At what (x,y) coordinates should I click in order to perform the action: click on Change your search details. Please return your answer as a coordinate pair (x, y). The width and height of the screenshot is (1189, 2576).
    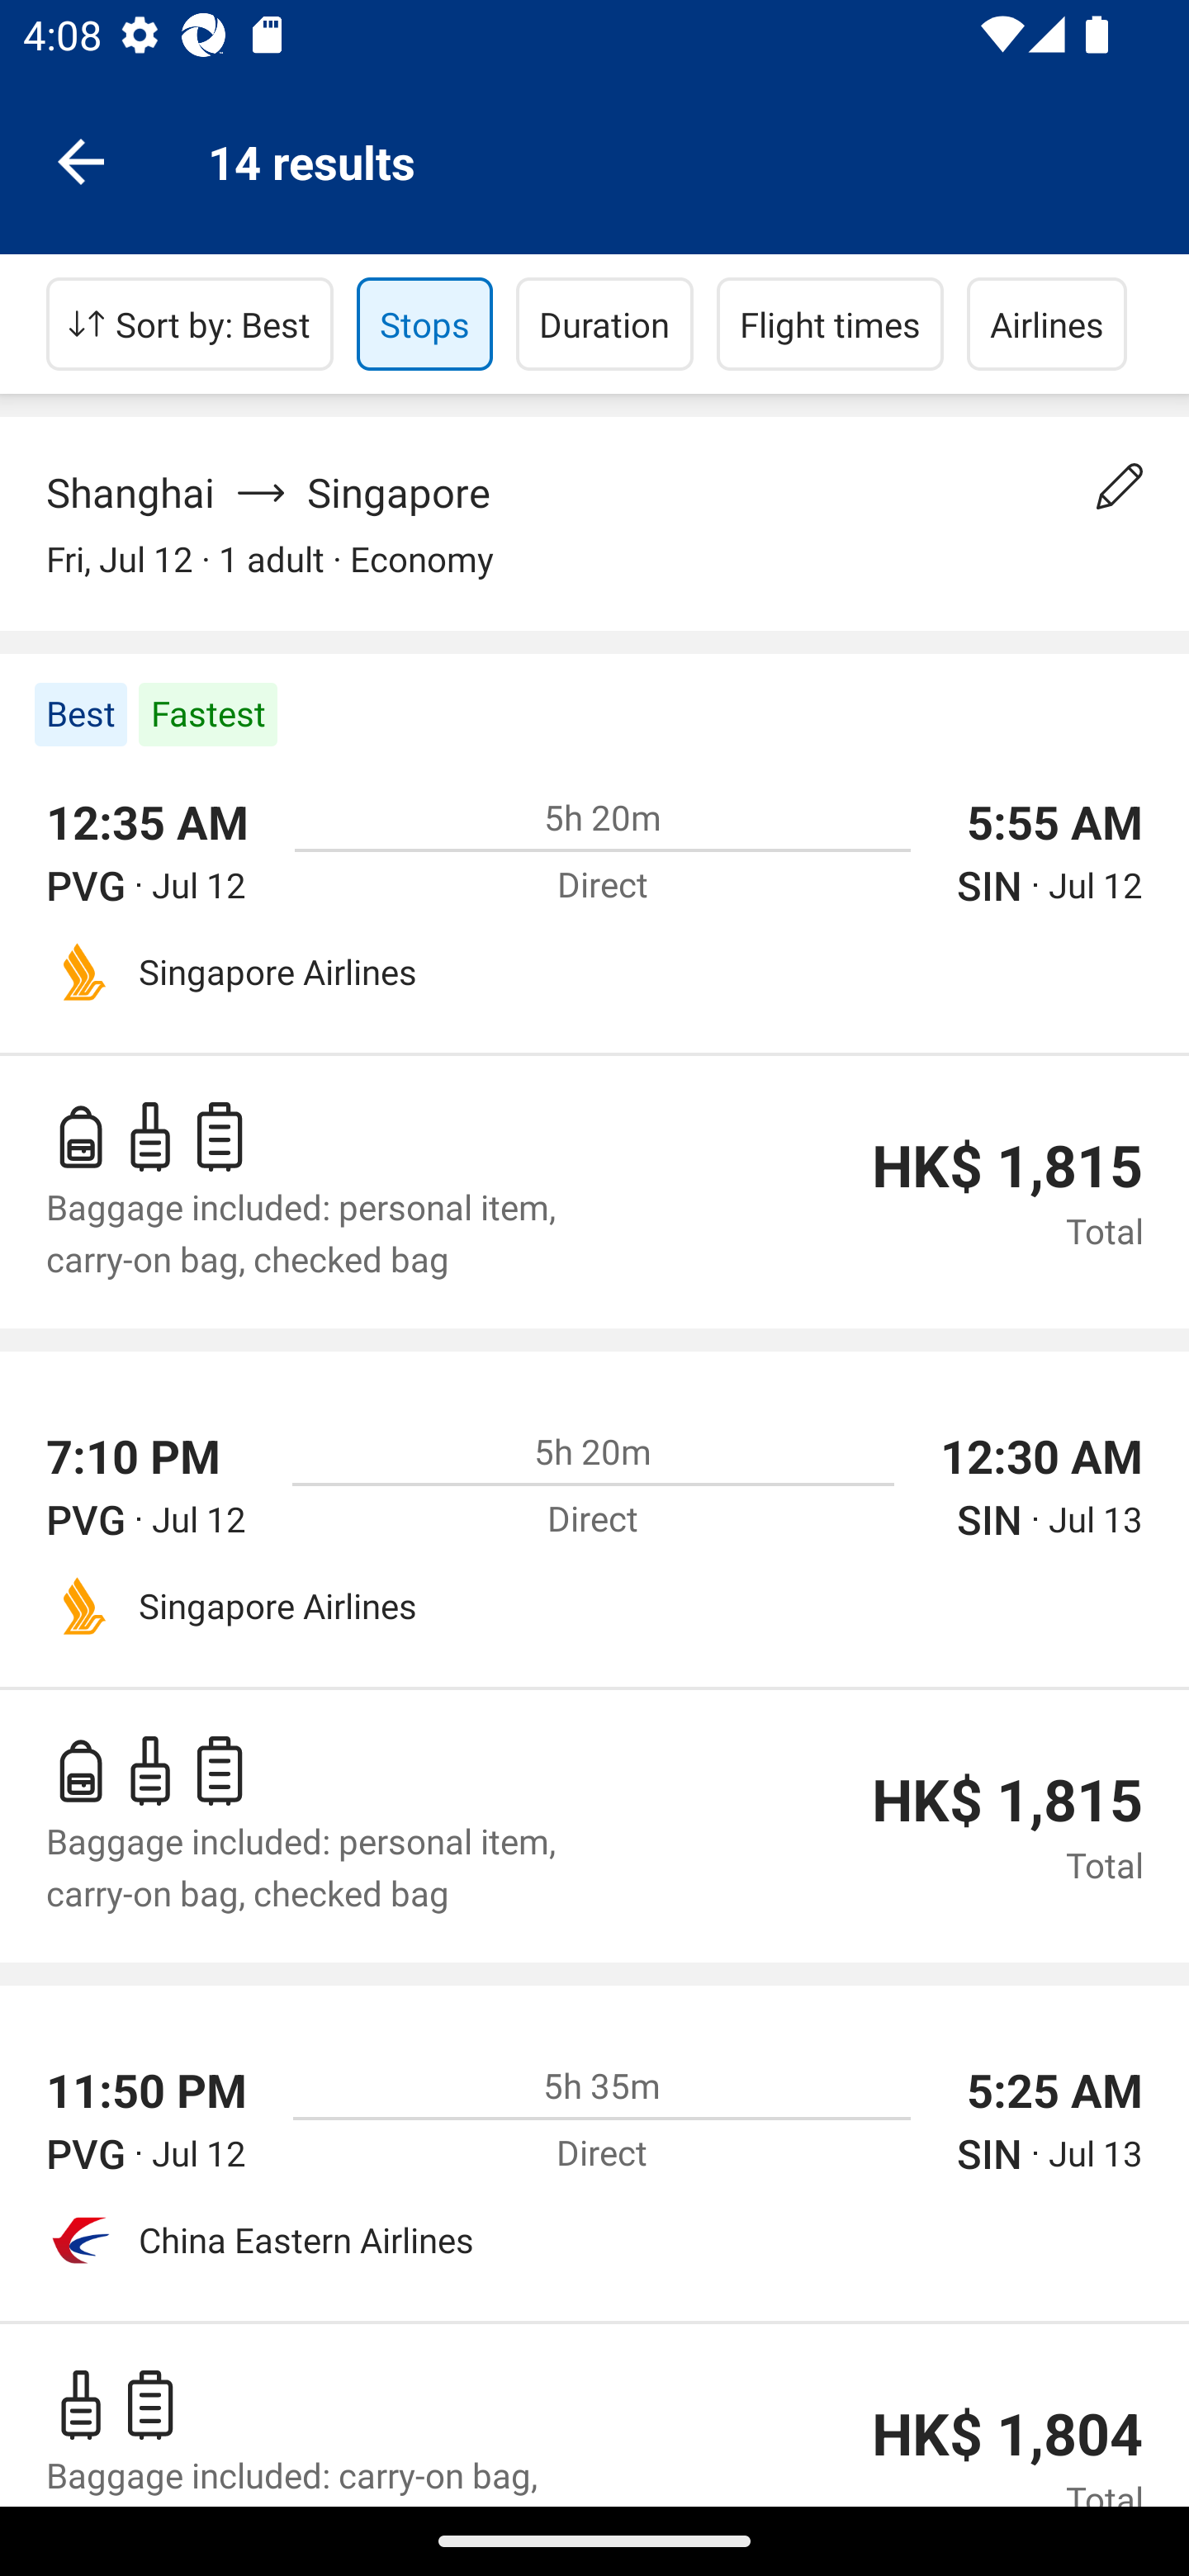
    Looking at the image, I should click on (1120, 486).